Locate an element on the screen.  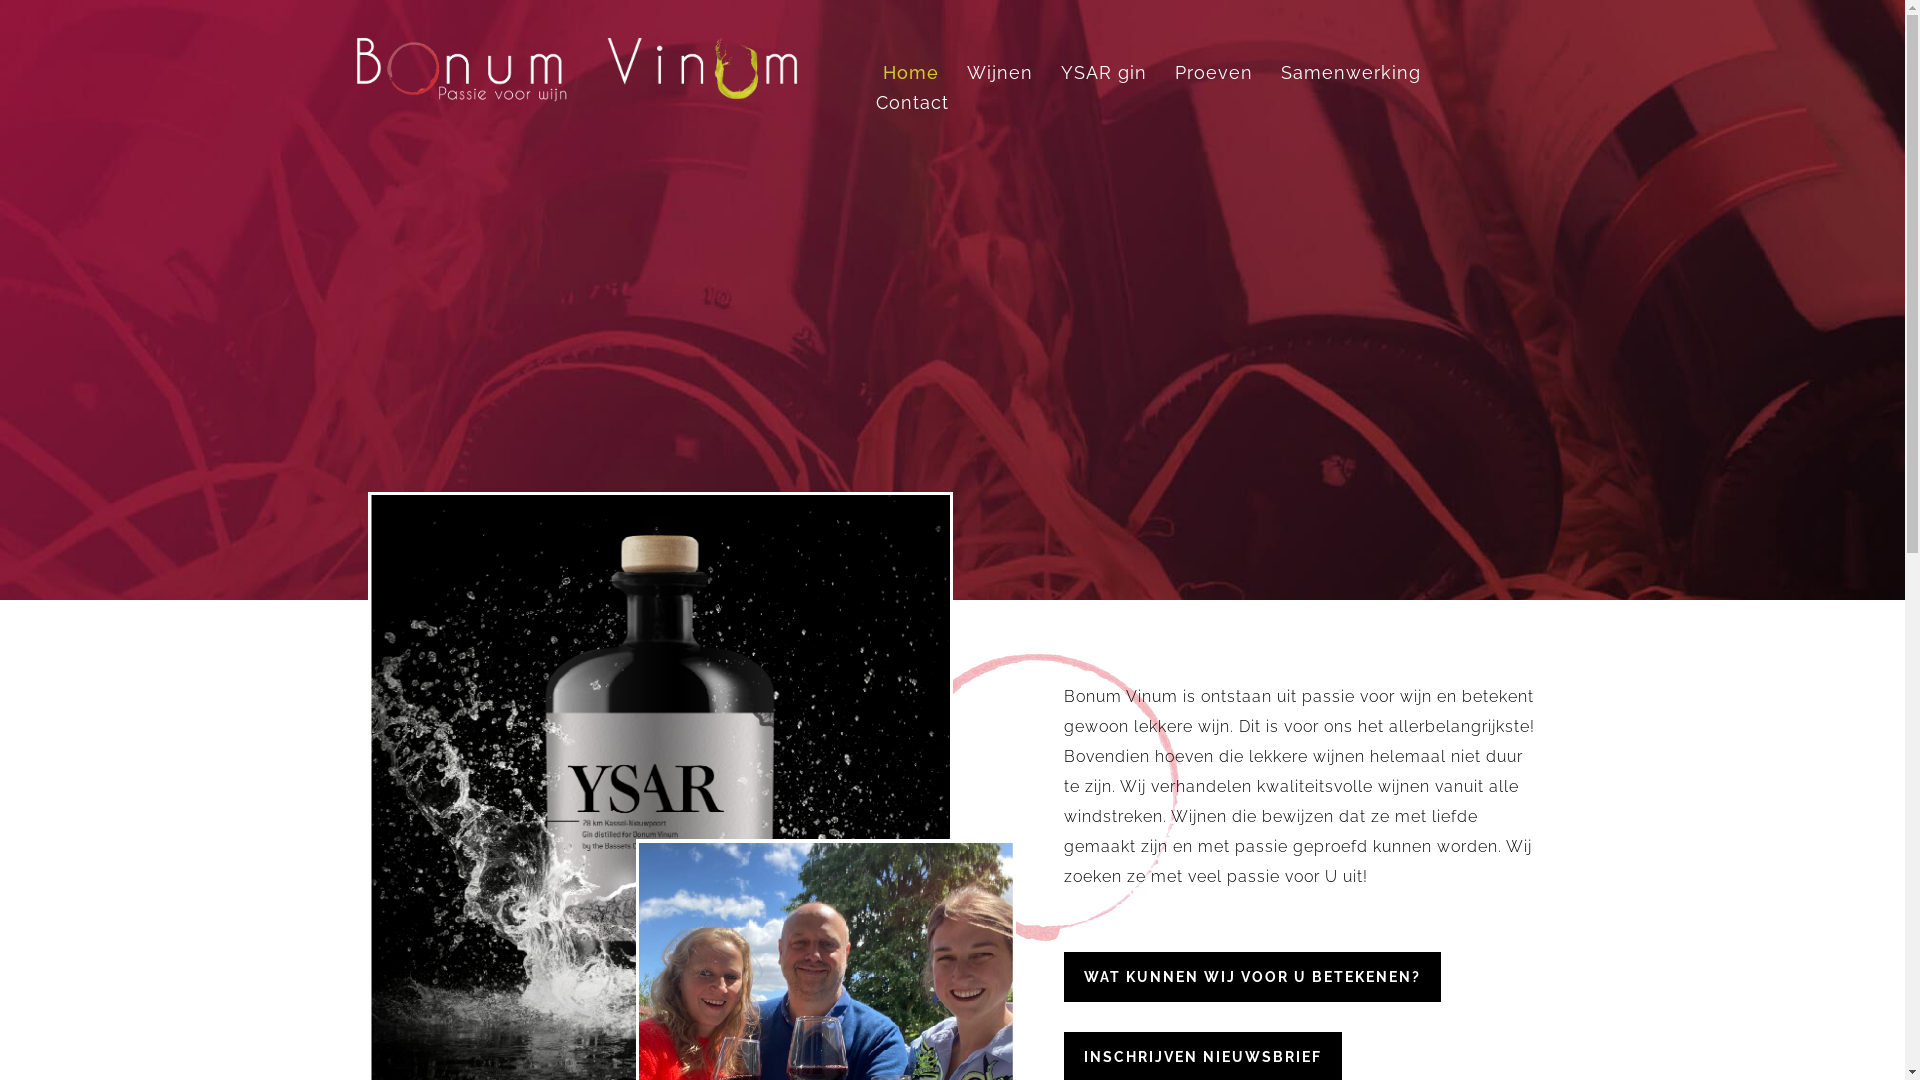
YSAR gin is located at coordinates (1103, 73).